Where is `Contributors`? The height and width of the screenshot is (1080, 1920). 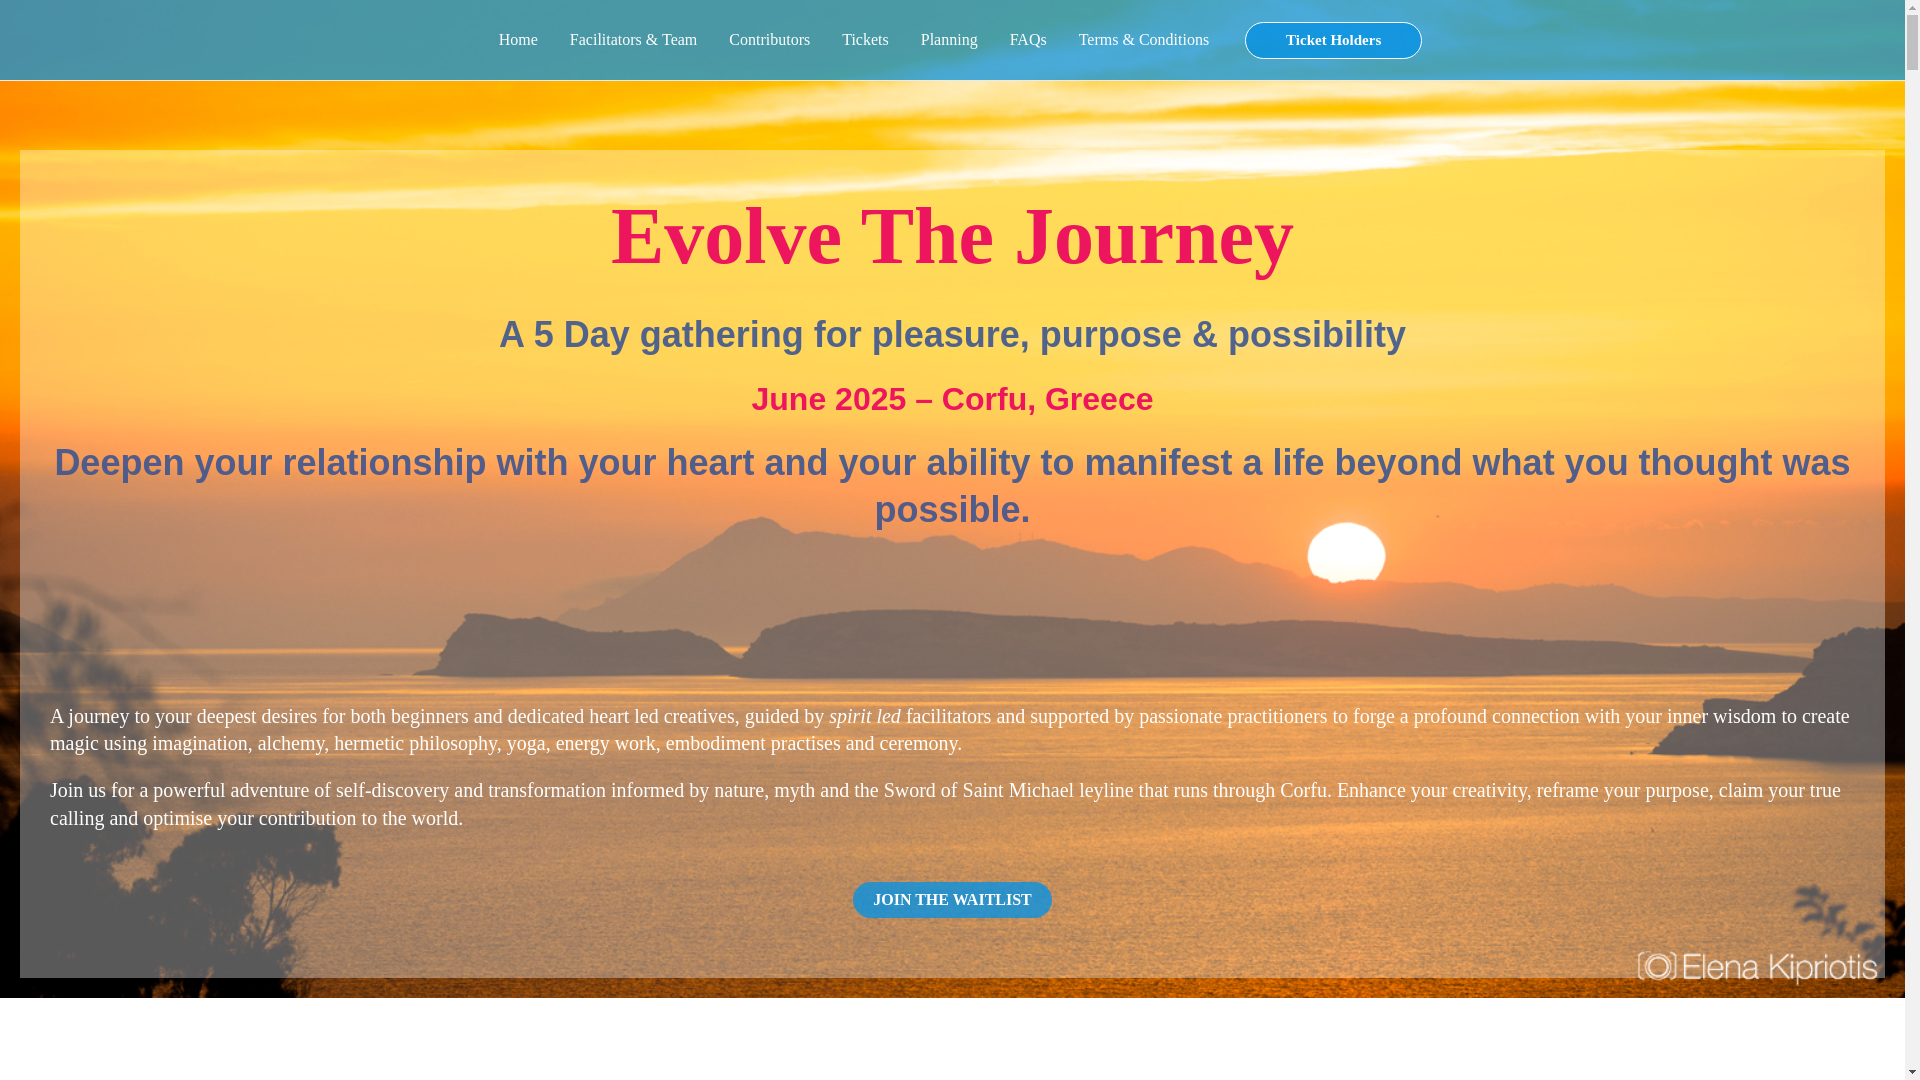 Contributors is located at coordinates (768, 40).